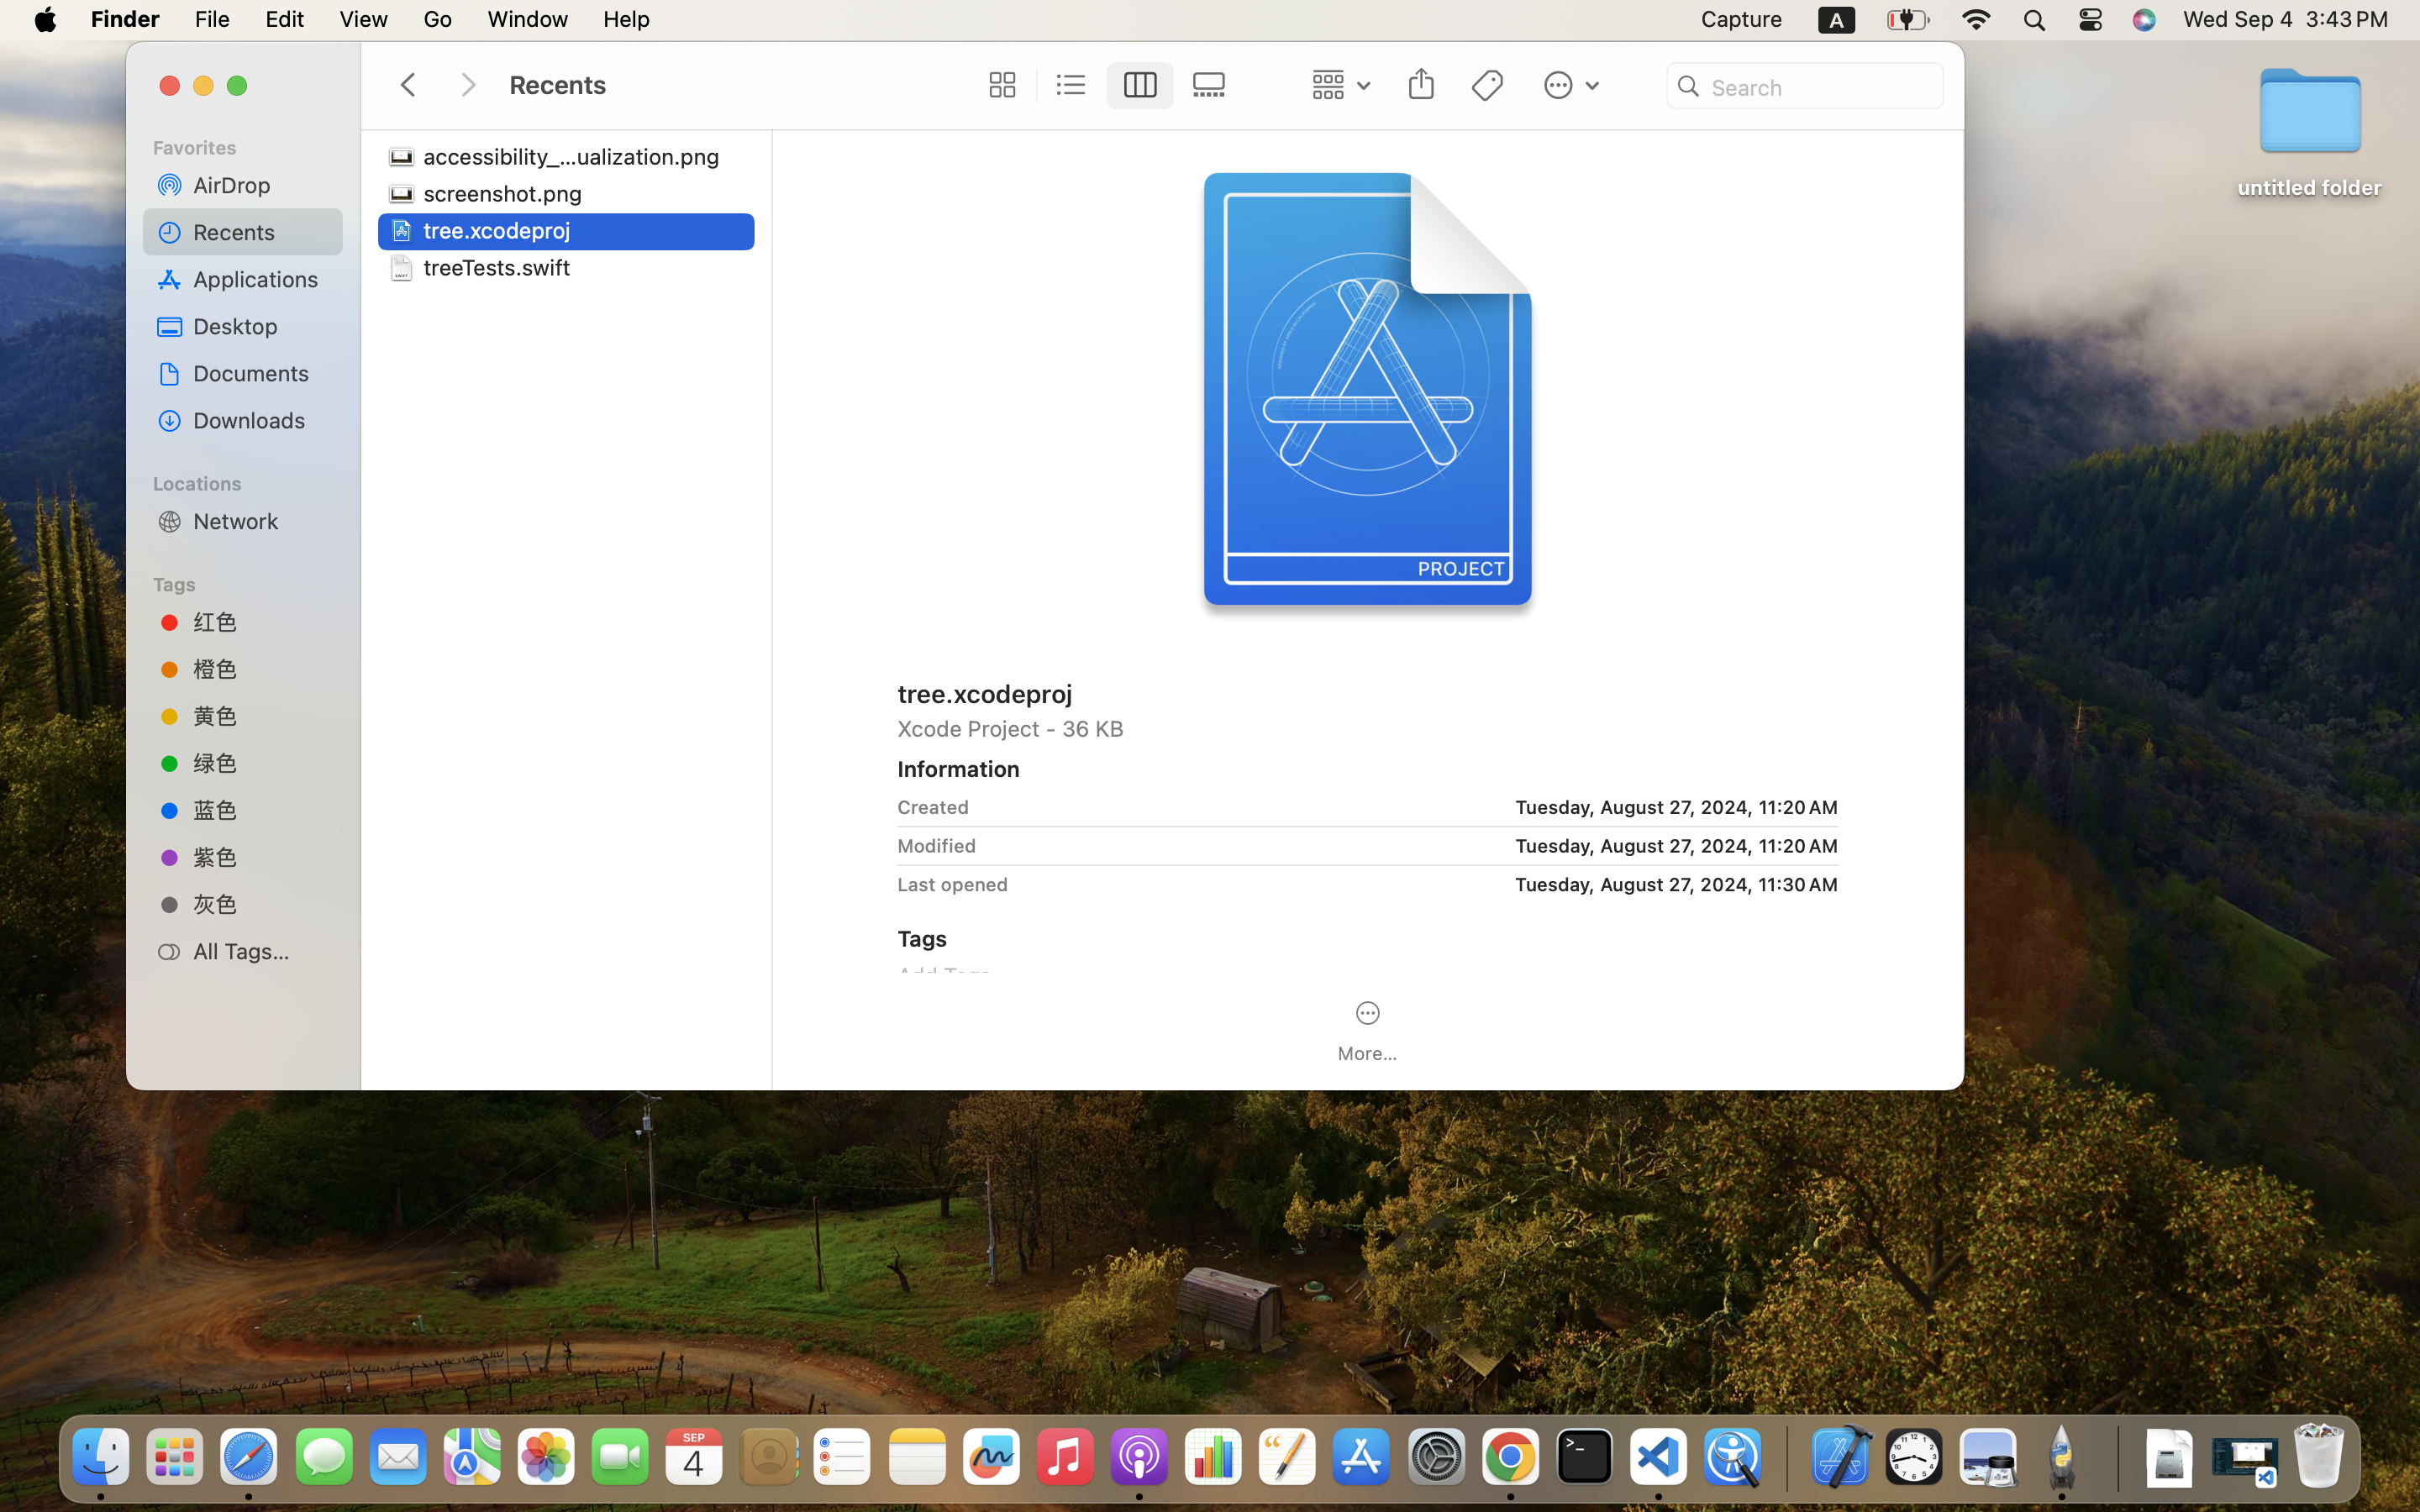  Describe the element at coordinates (261, 951) in the screenshot. I see `All Tags…` at that location.